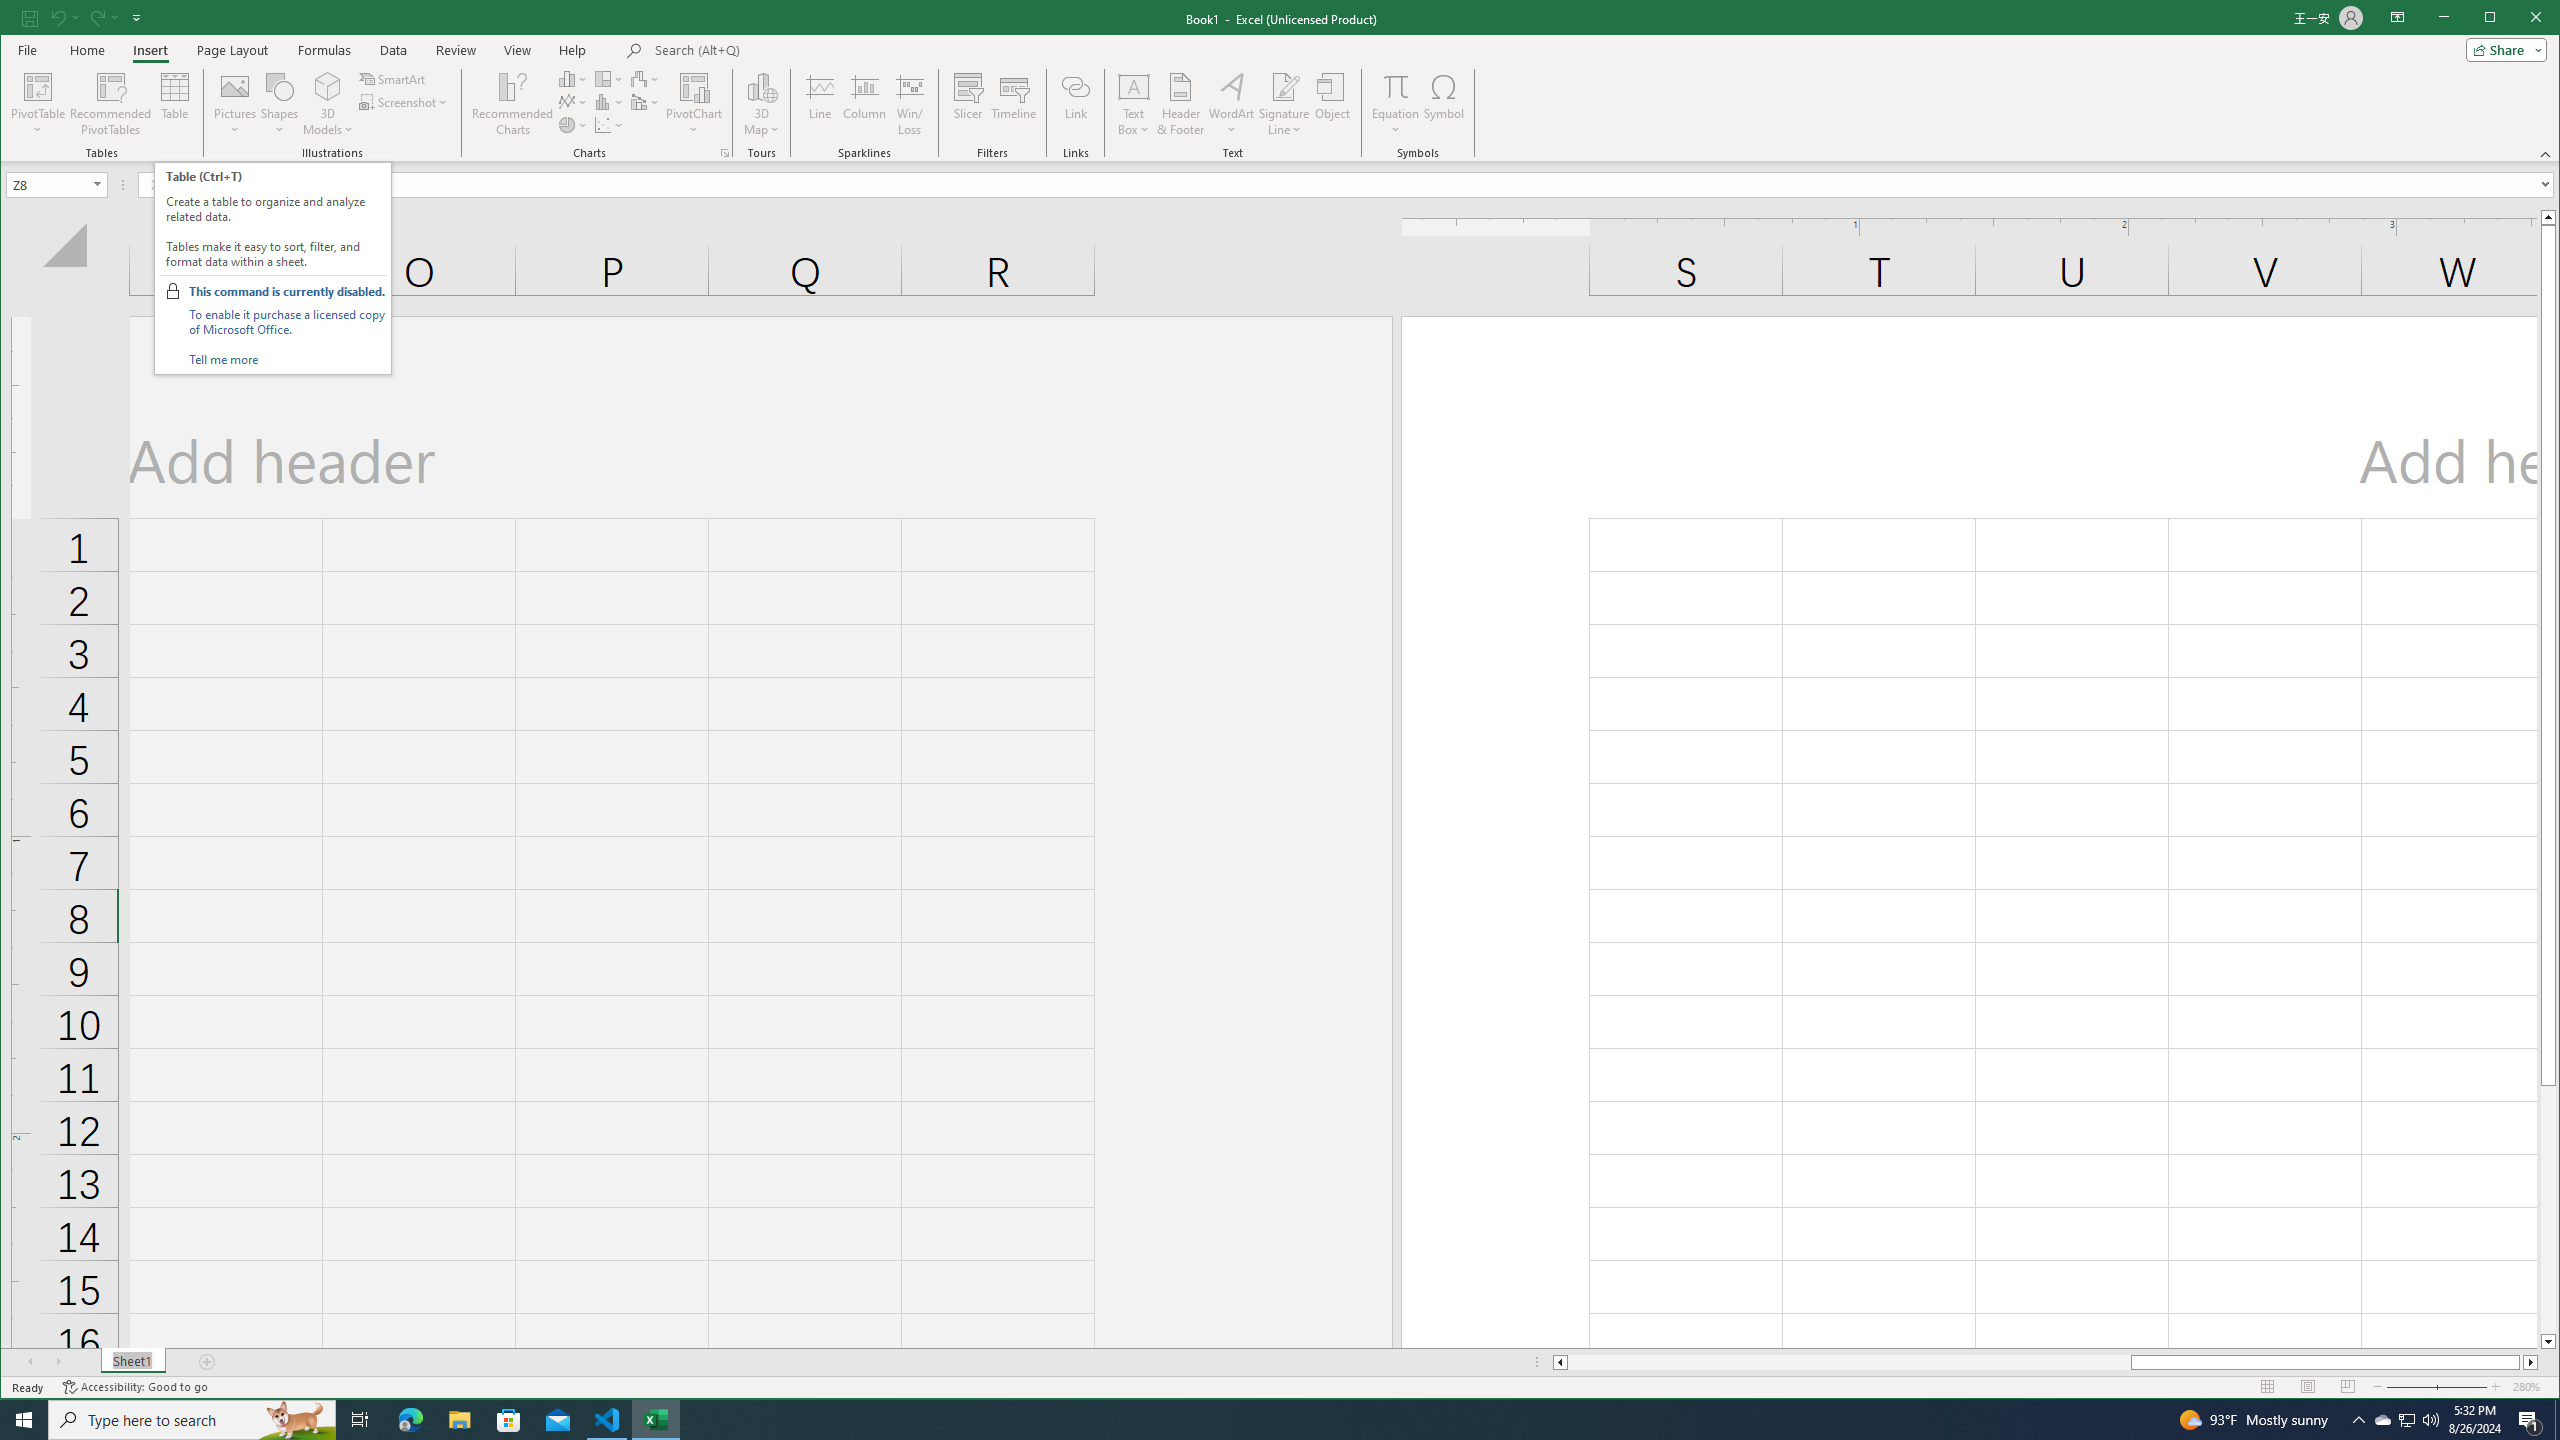  What do you see at coordinates (132, 1362) in the screenshot?
I see `Sheet Tab` at bounding box center [132, 1362].